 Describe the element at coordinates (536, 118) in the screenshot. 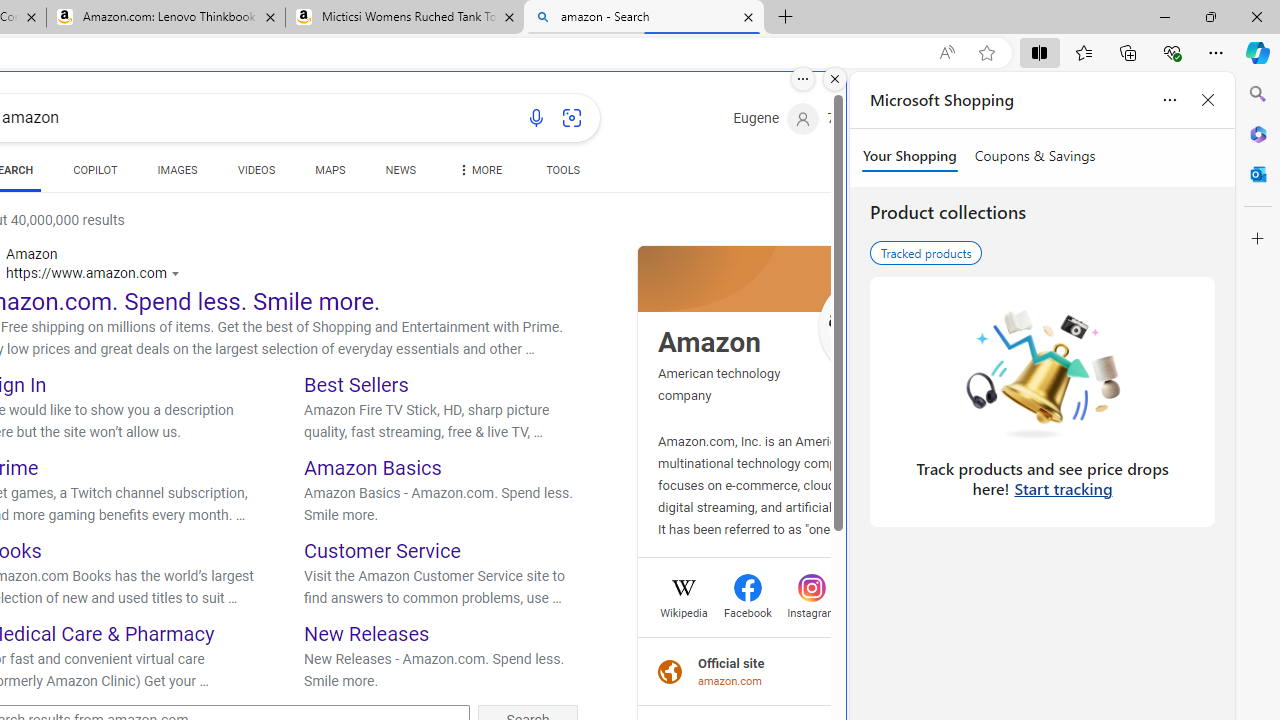

I see `Search using voice` at that location.